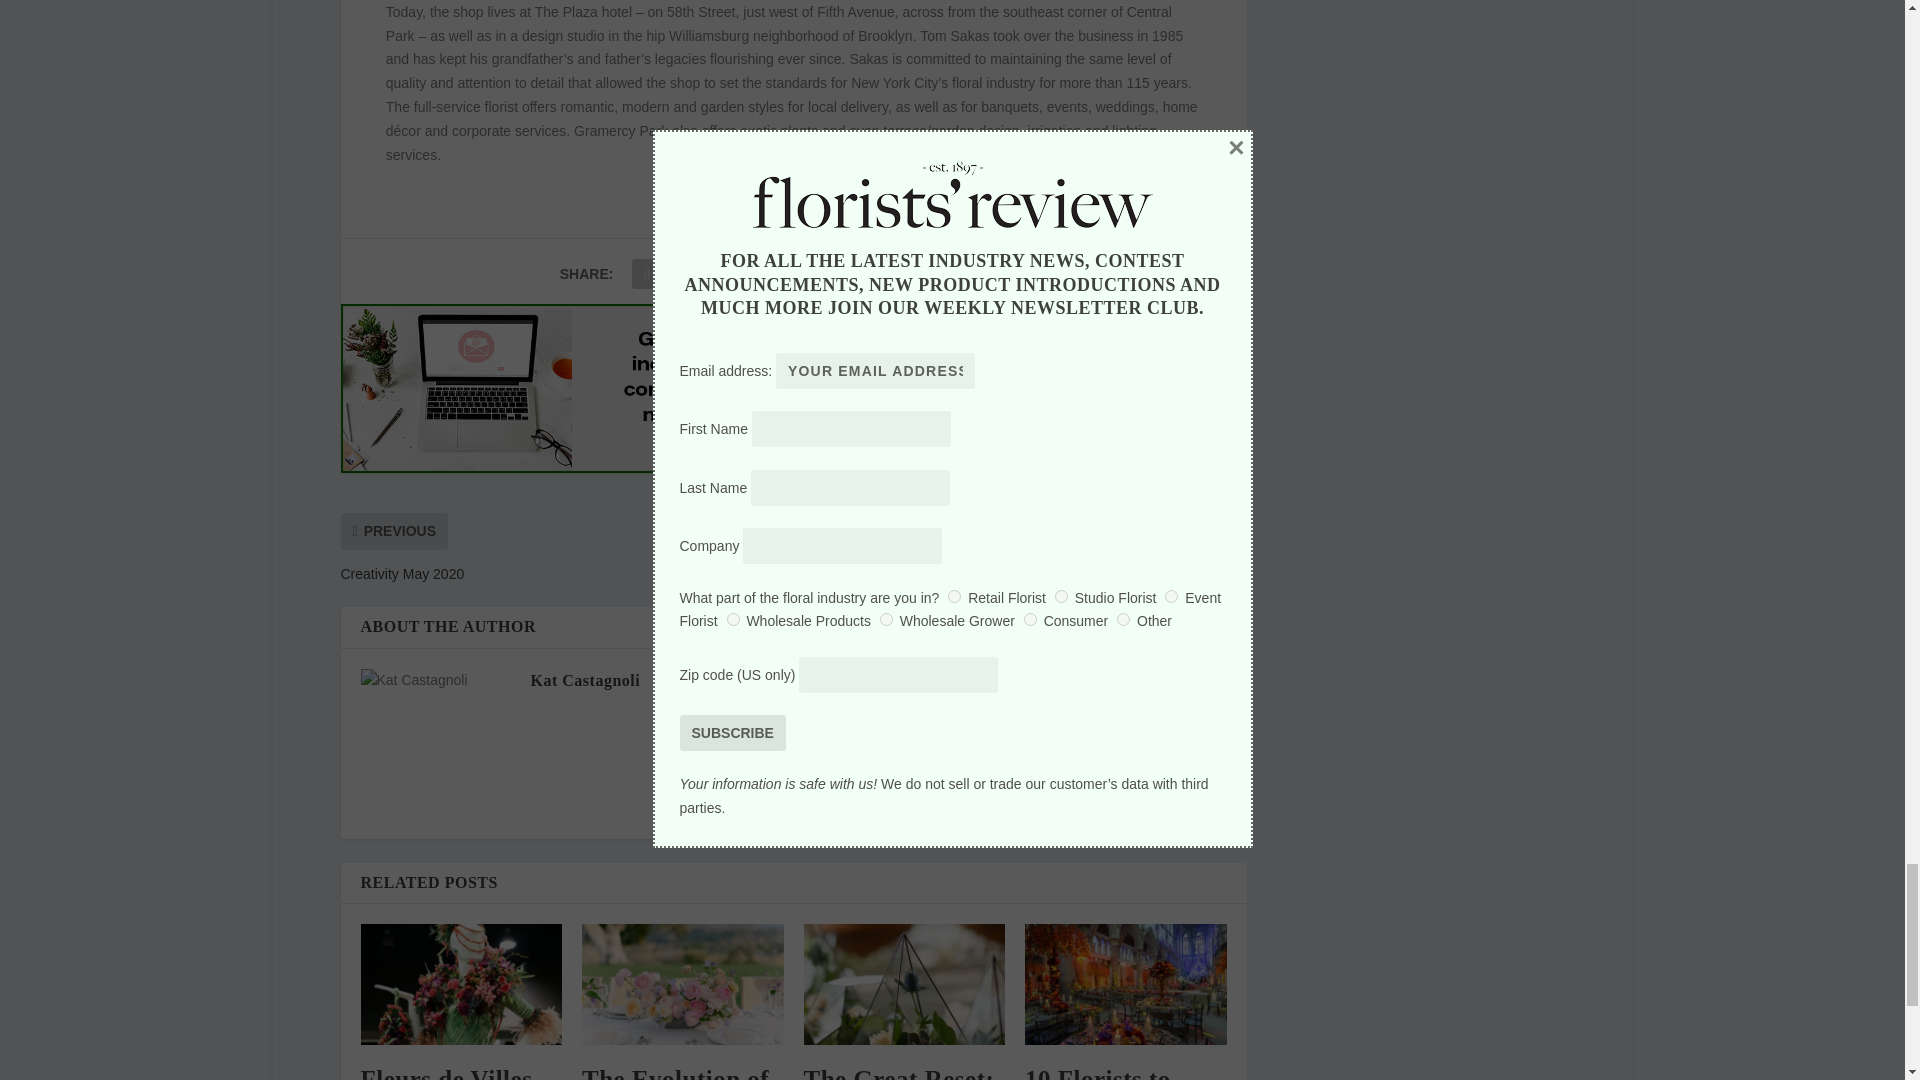 Image resolution: width=1920 pixels, height=1080 pixels. What do you see at coordinates (686, 273) in the screenshot?
I see `Share "Big City Blooms" via Twitter` at bounding box center [686, 273].